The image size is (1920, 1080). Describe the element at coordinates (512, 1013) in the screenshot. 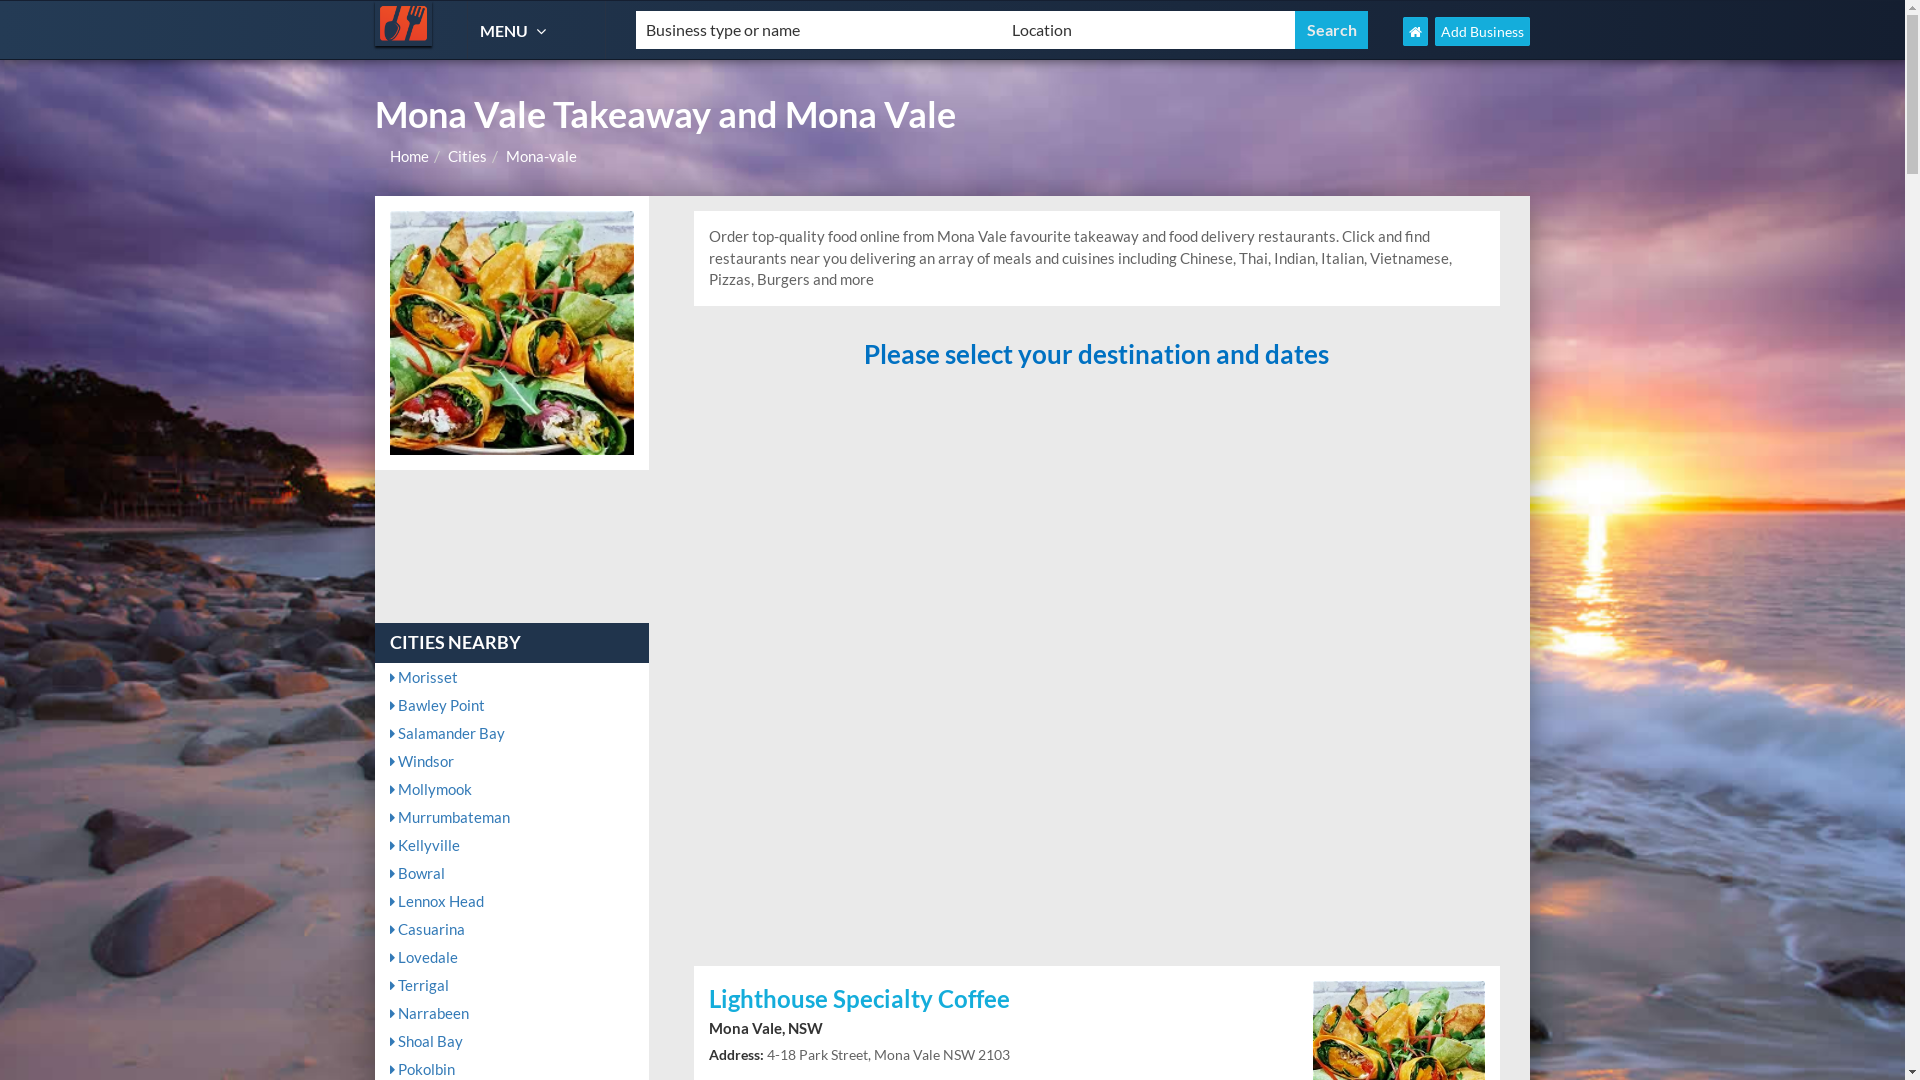

I see `Narrabeen` at that location.